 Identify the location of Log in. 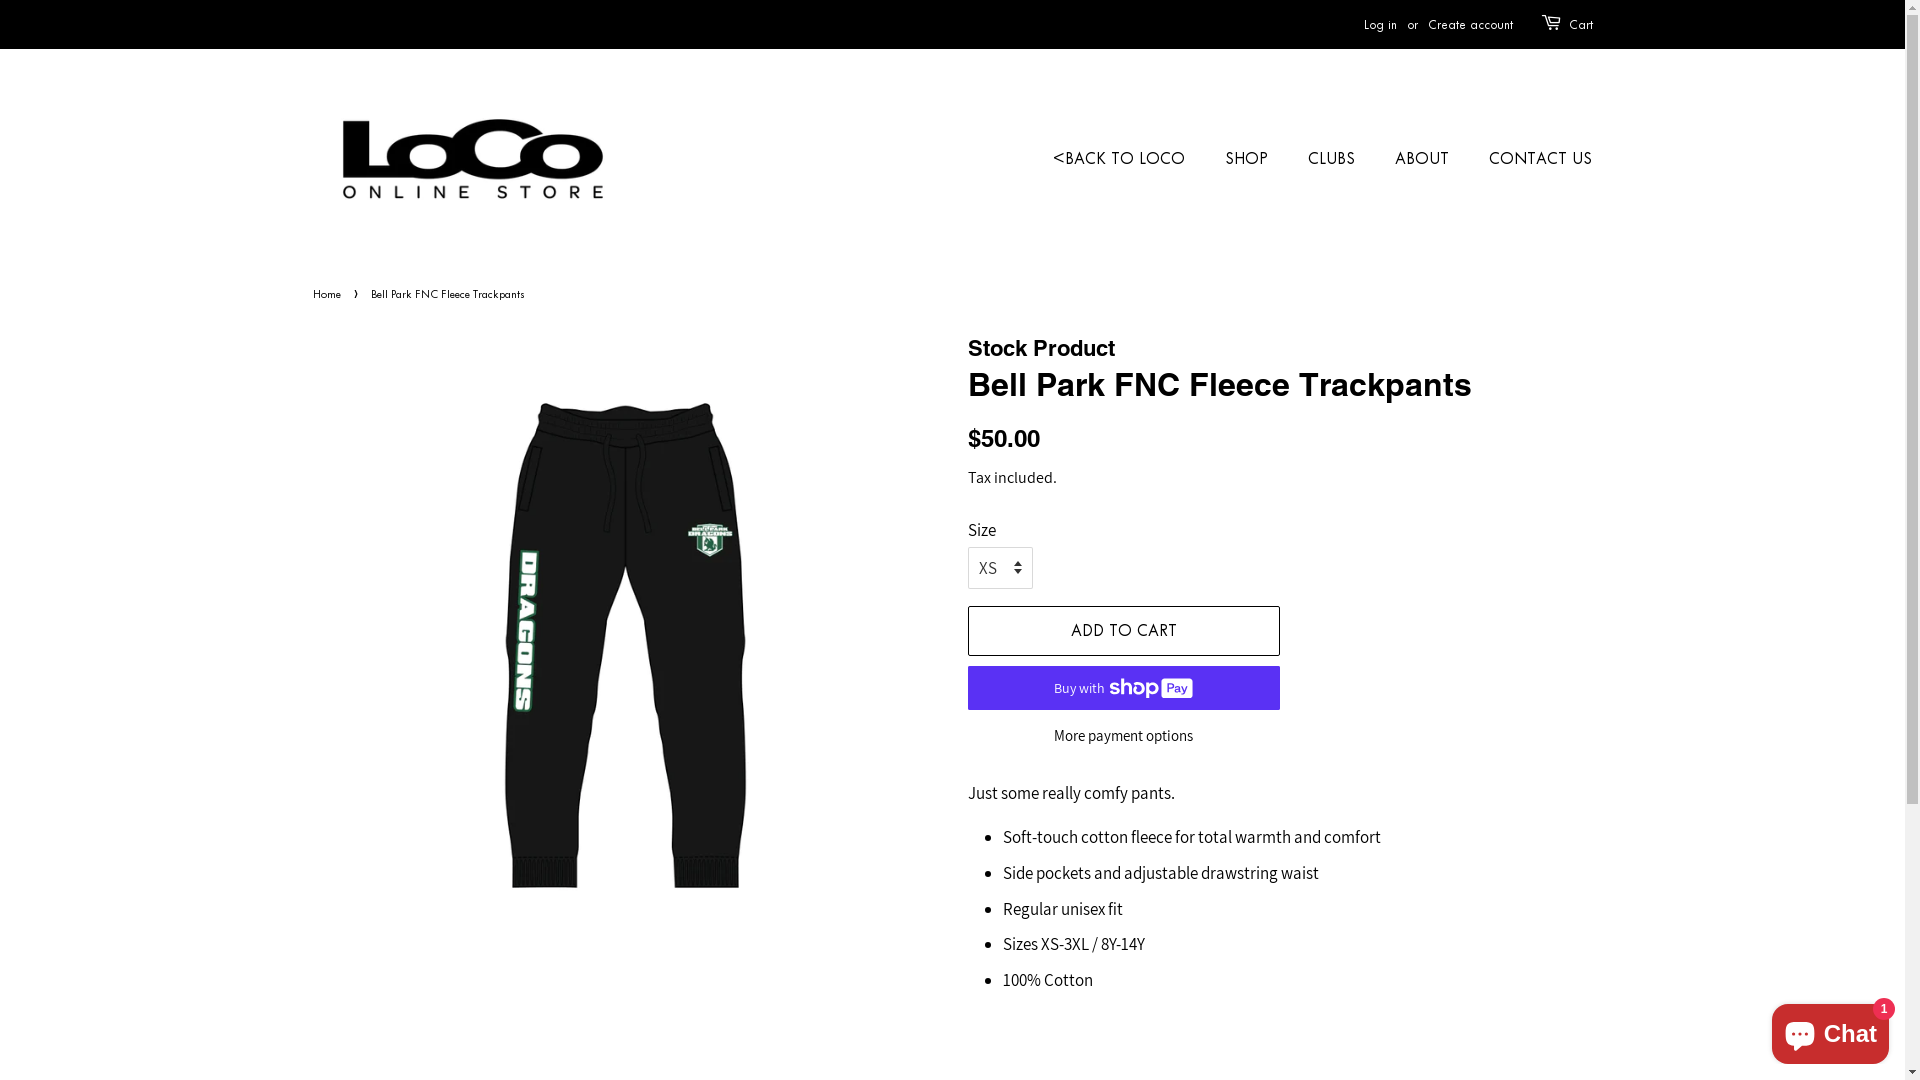
(1380, 24).